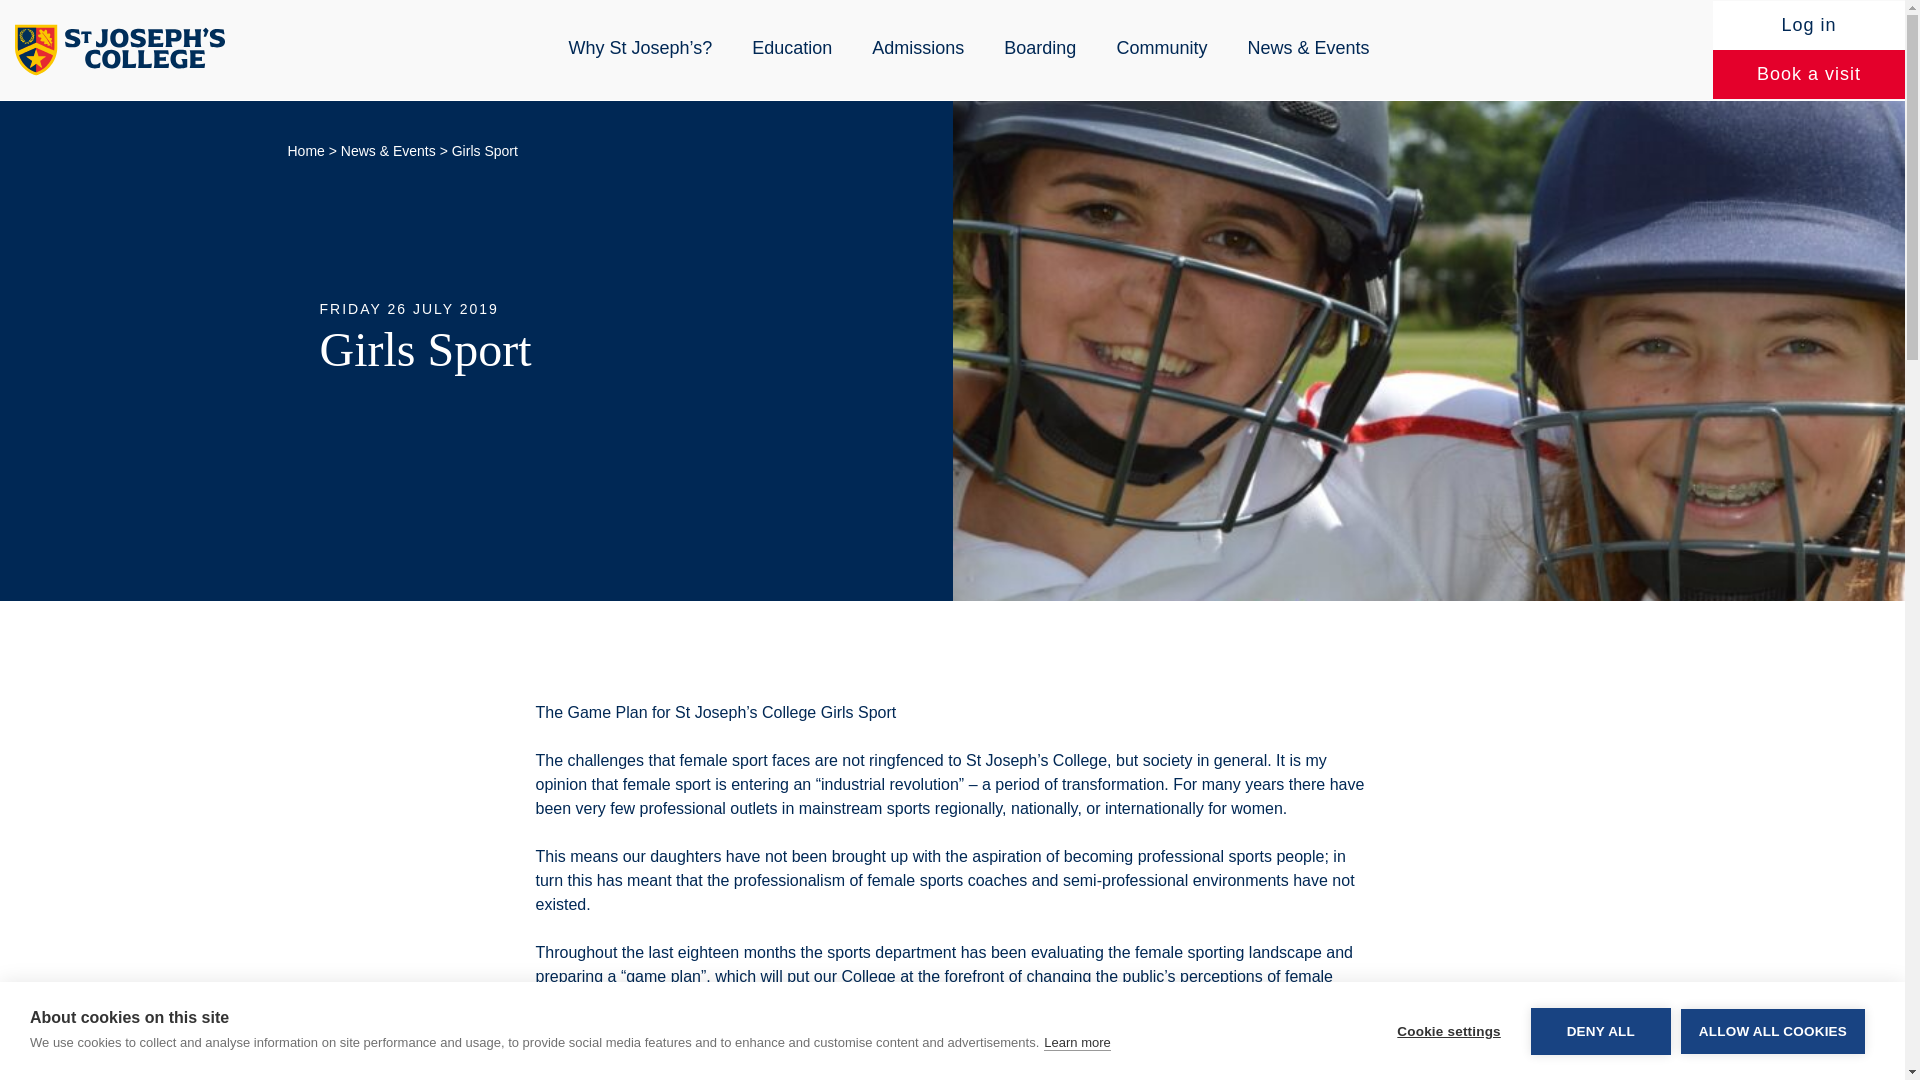  What do you see at coordinates (1448, 1064) in the screenshot?
I see `Cookie settings` at bounding box center [1448, 1064].